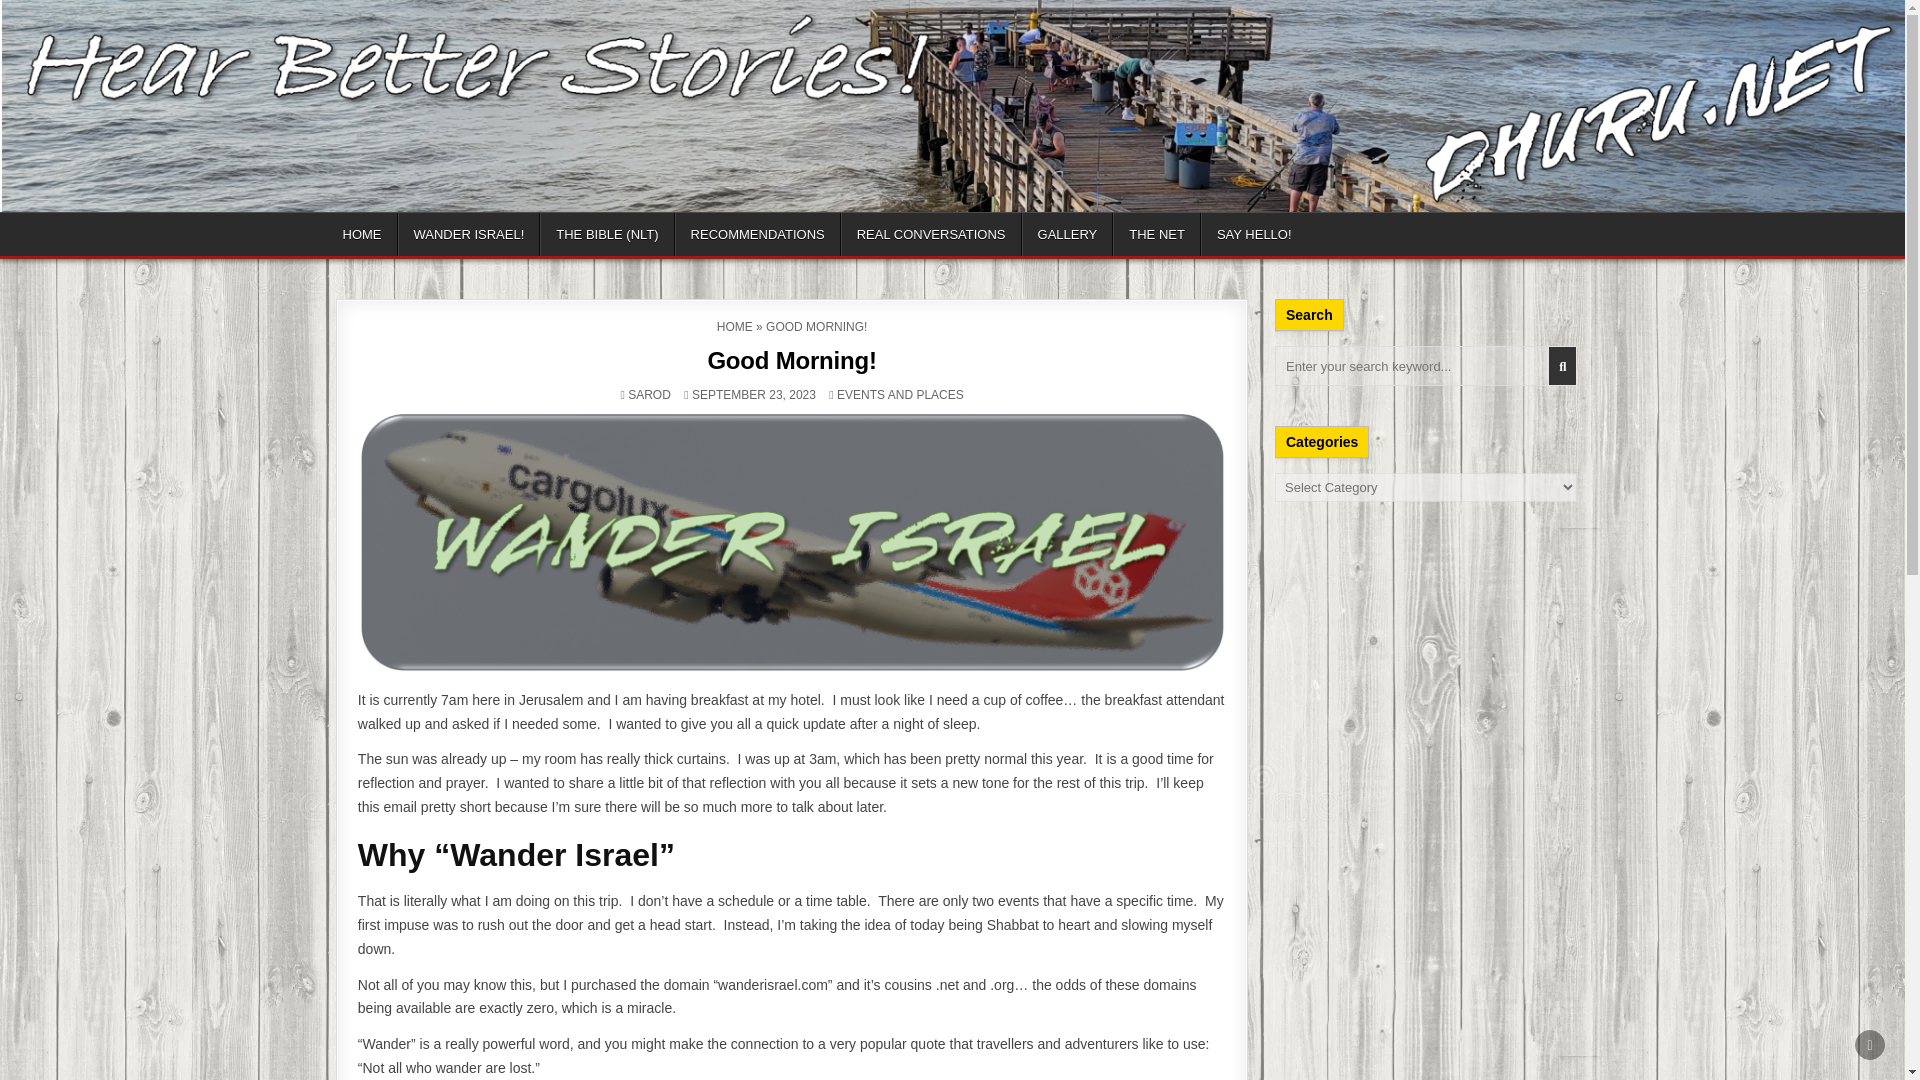 The height and width of the screenshot is (1080, 1920). What do you see at coordinates (1254, 234) in the screenshot?
I see `SAY HELLO!` at bounding box center [1254, 234].